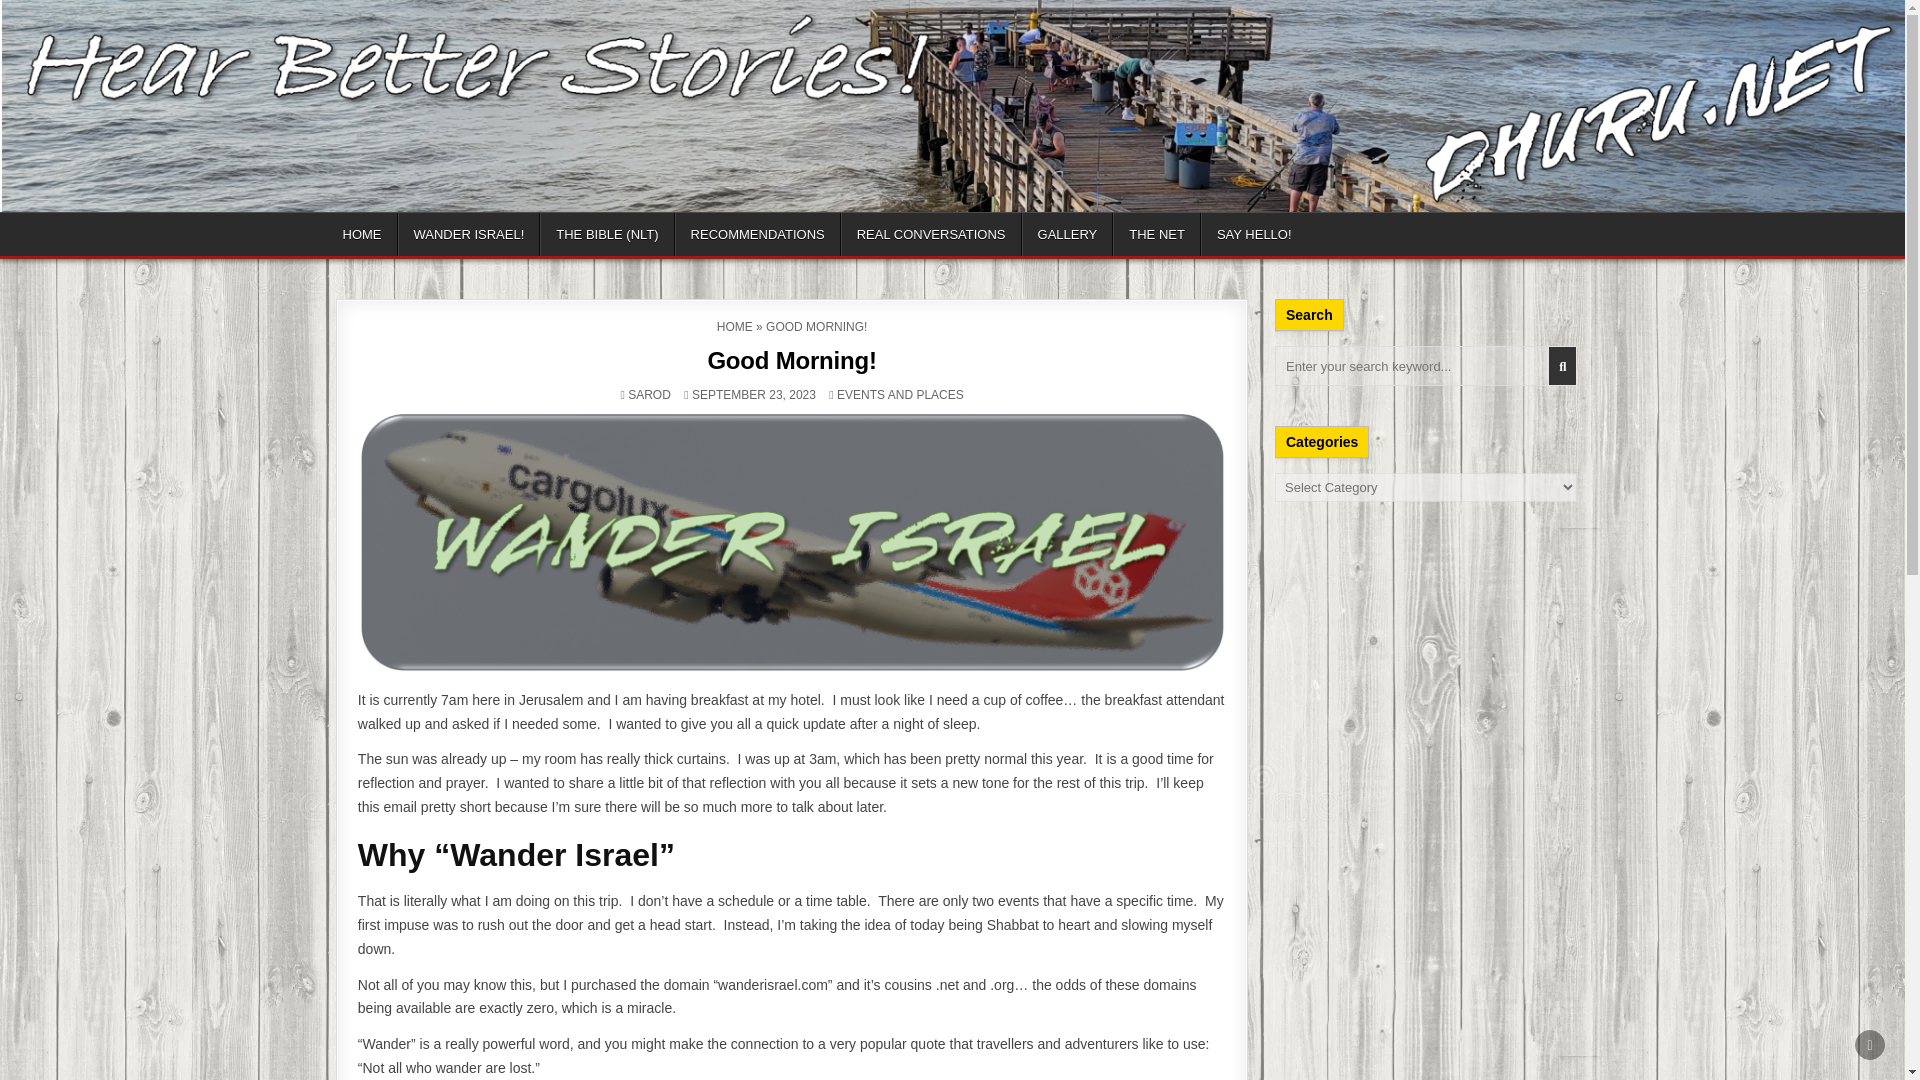 The height and width of the screenshot is (1080, 1920). What do you see at coordinates (1254, 234) in the screenshot?
I see `SAY HELLO!` at bounding box center [1254, 234].